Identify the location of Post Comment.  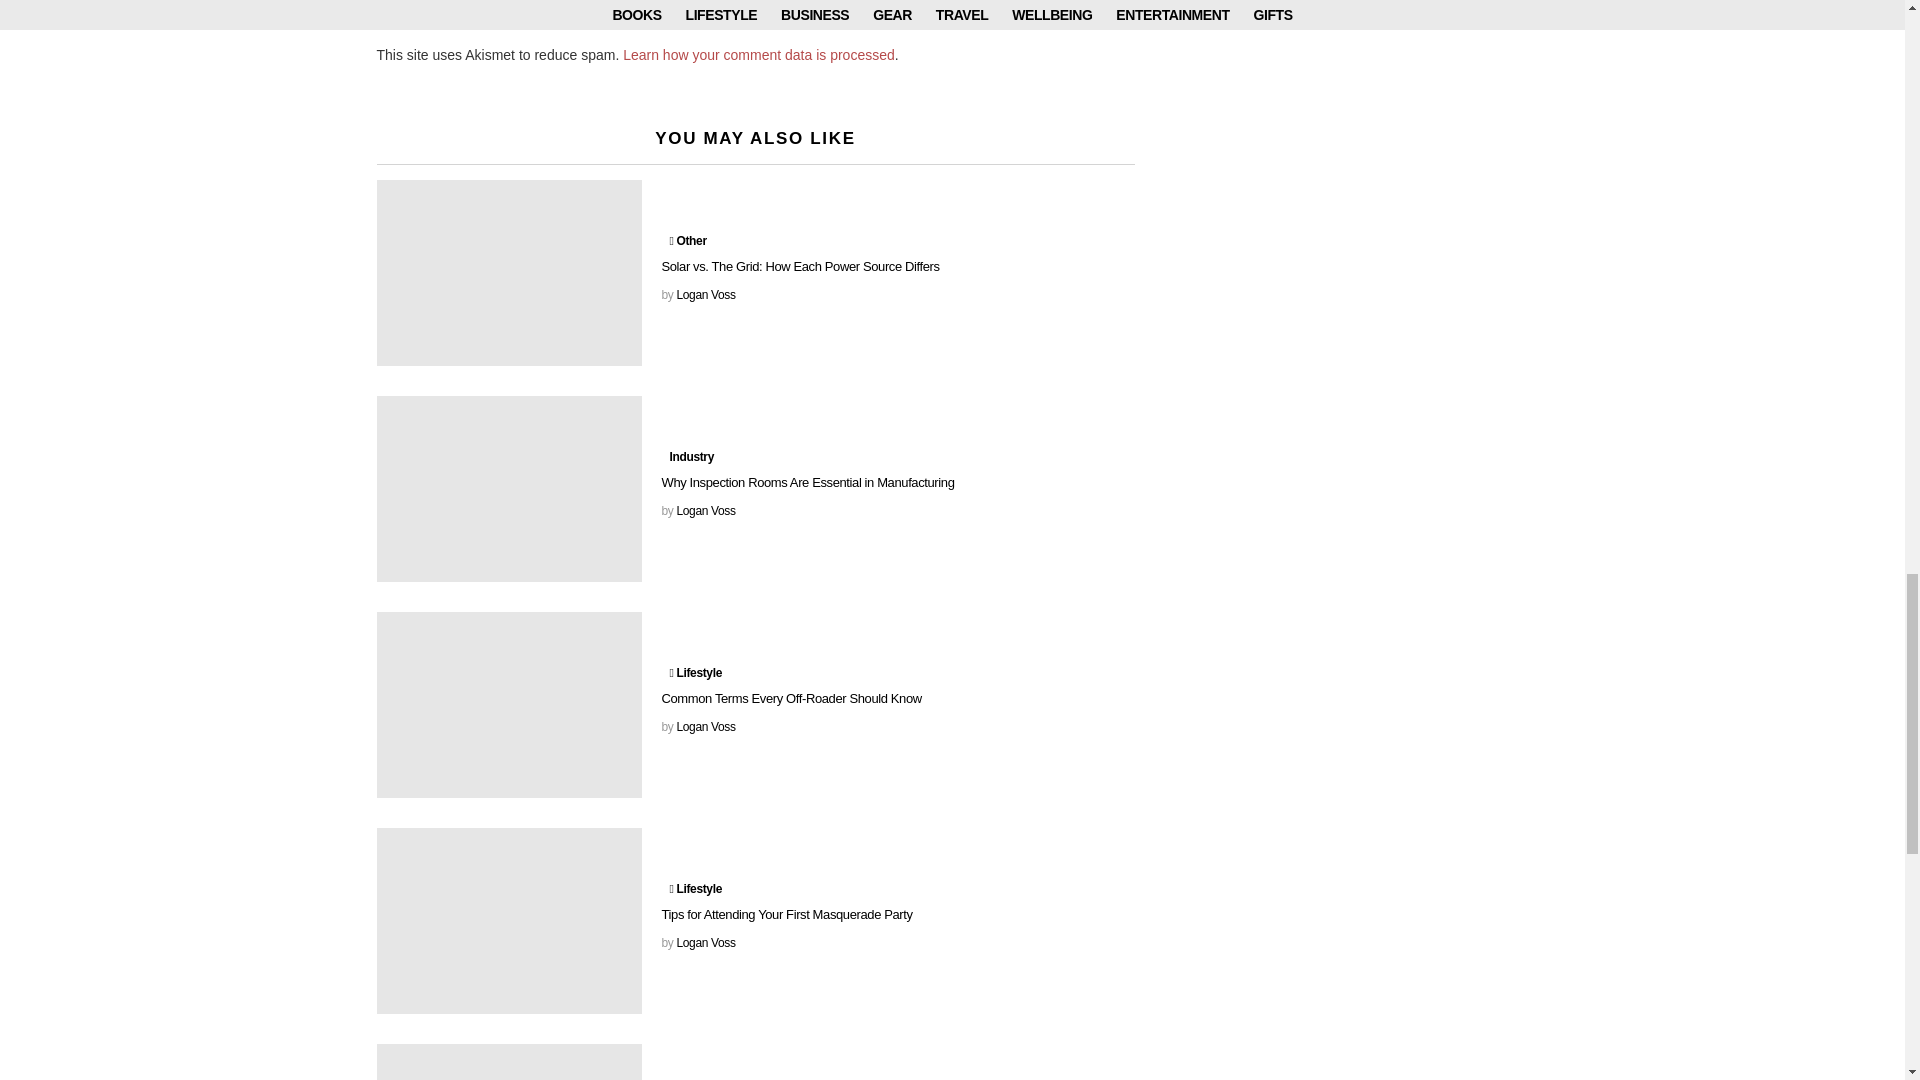
(498, 12).